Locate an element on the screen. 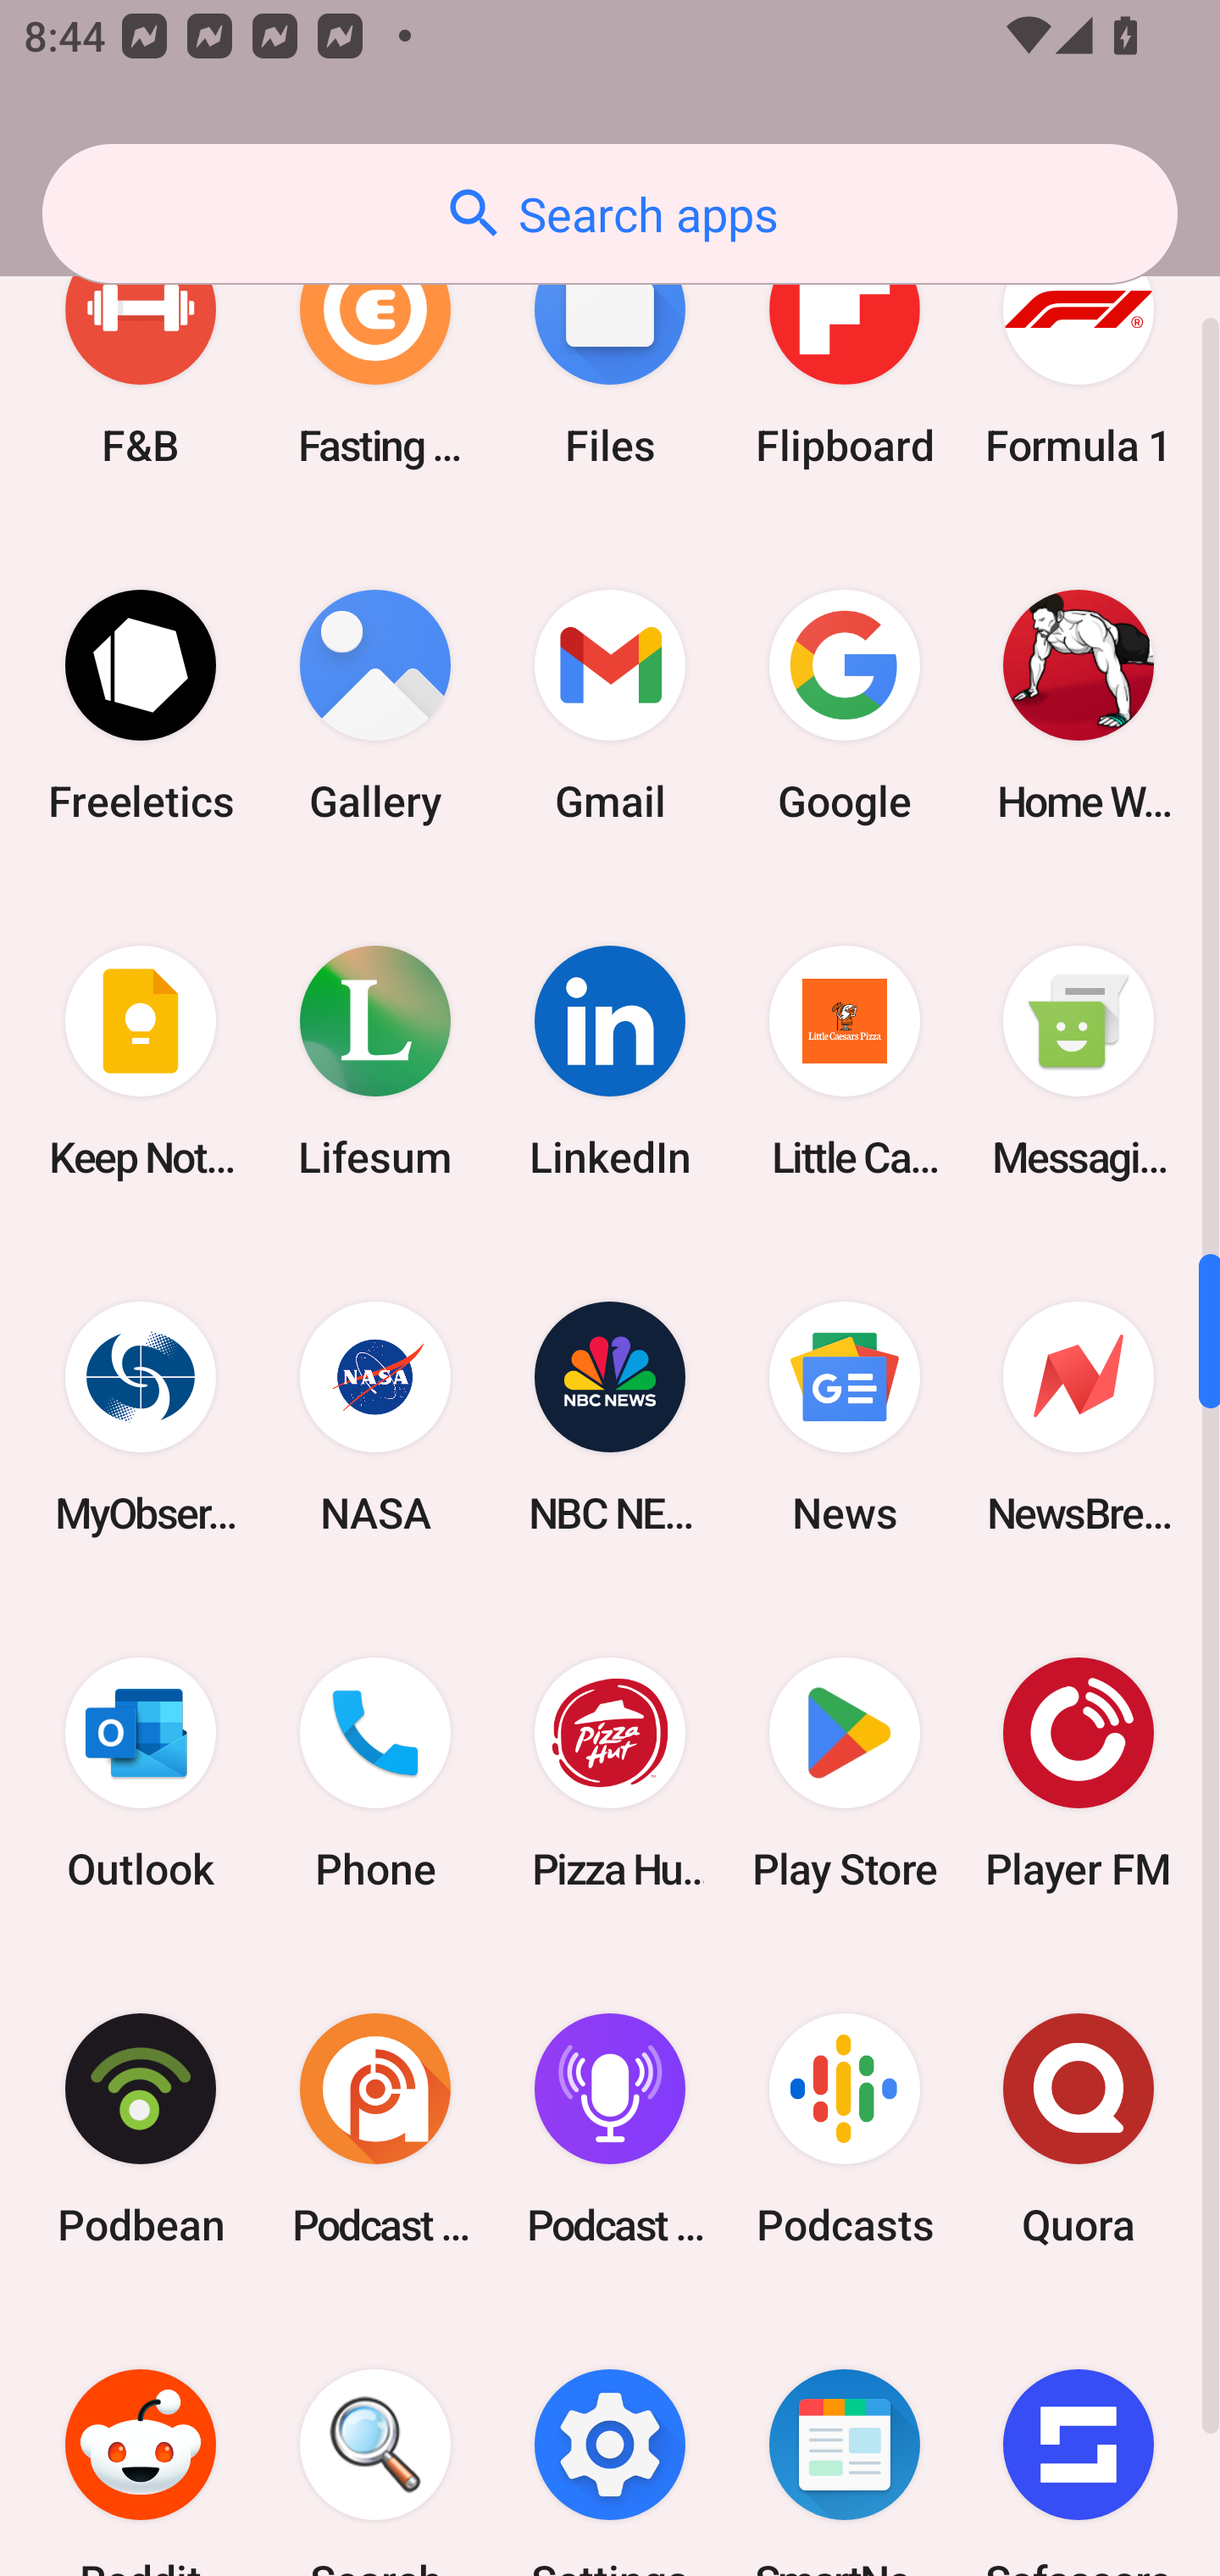 Image resolution: width=1220 pixels, height=2576 pixels. Messaging is located at coordinates (1079, 1061).